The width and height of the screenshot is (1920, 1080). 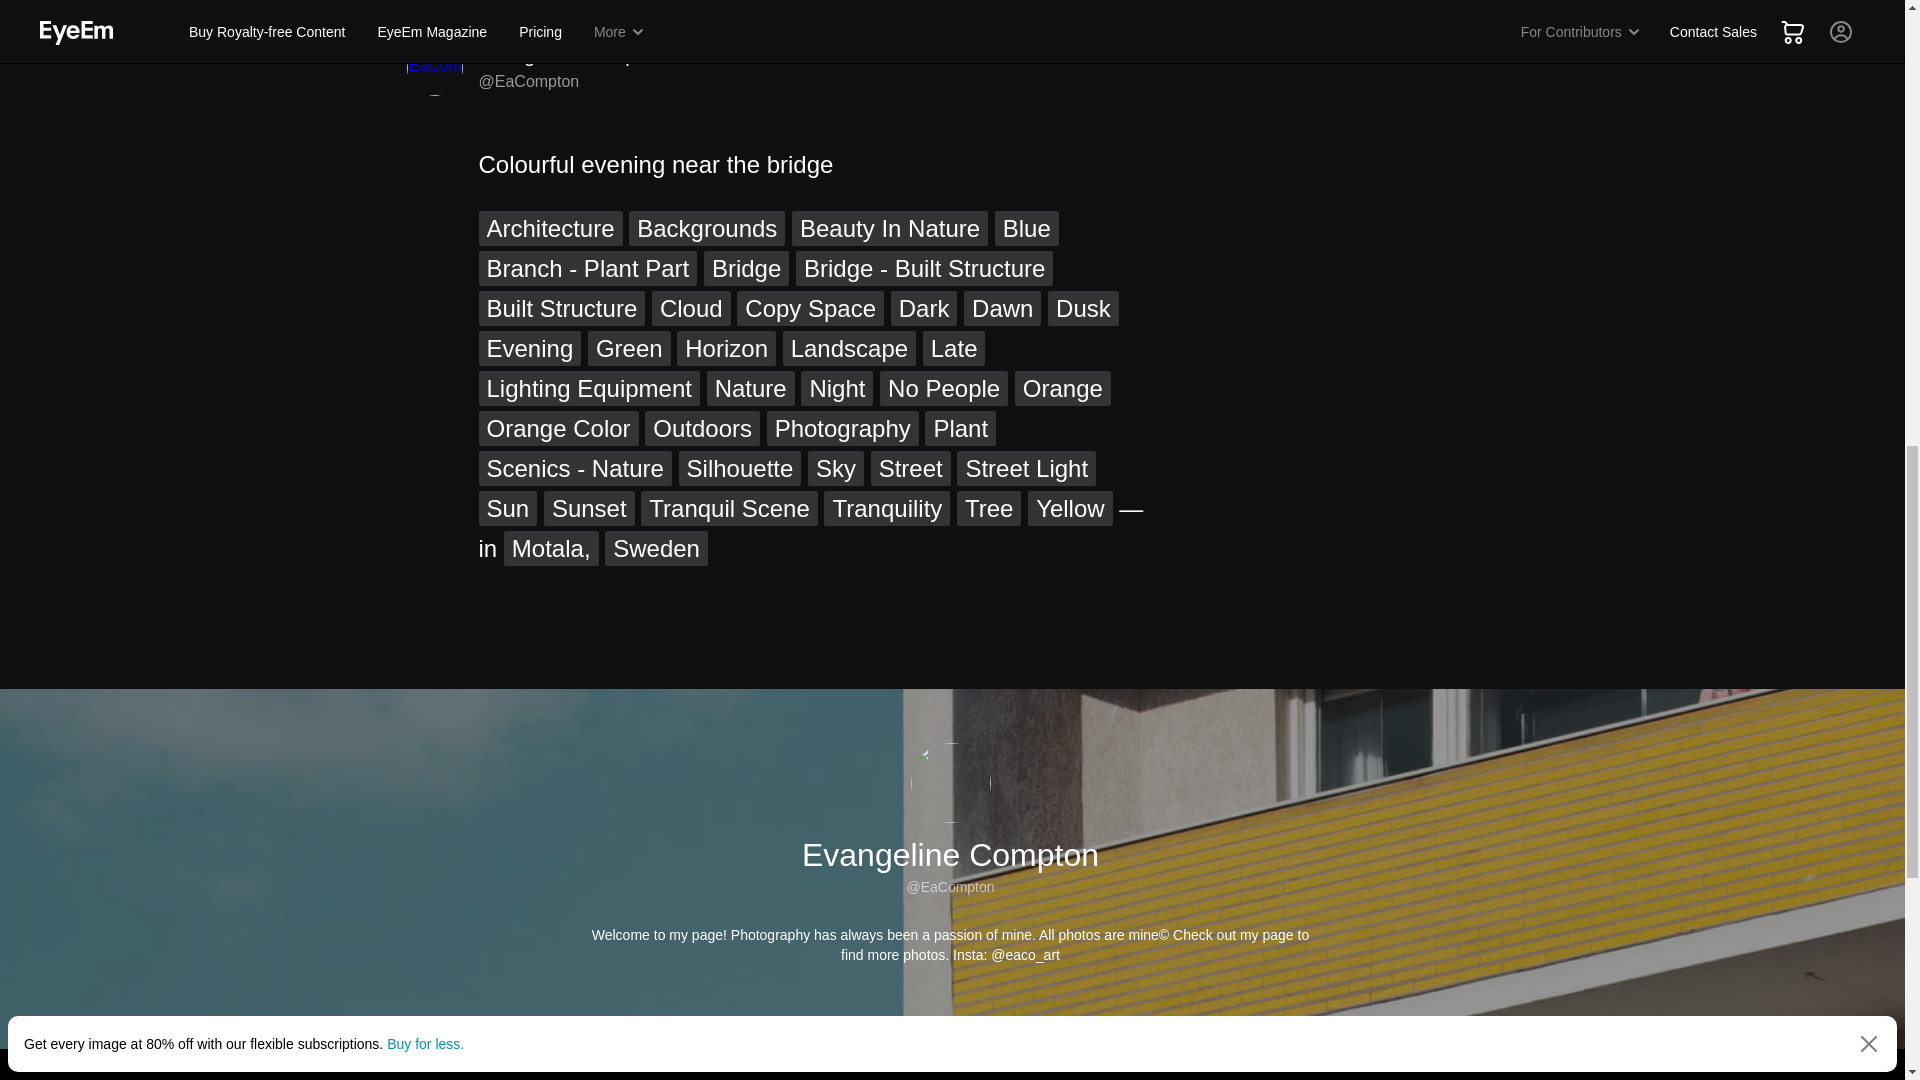 What do you see at coordinates (588, 388) in the screenshot?
I see `Lighting Equipment` at bounding box center [588, 388].